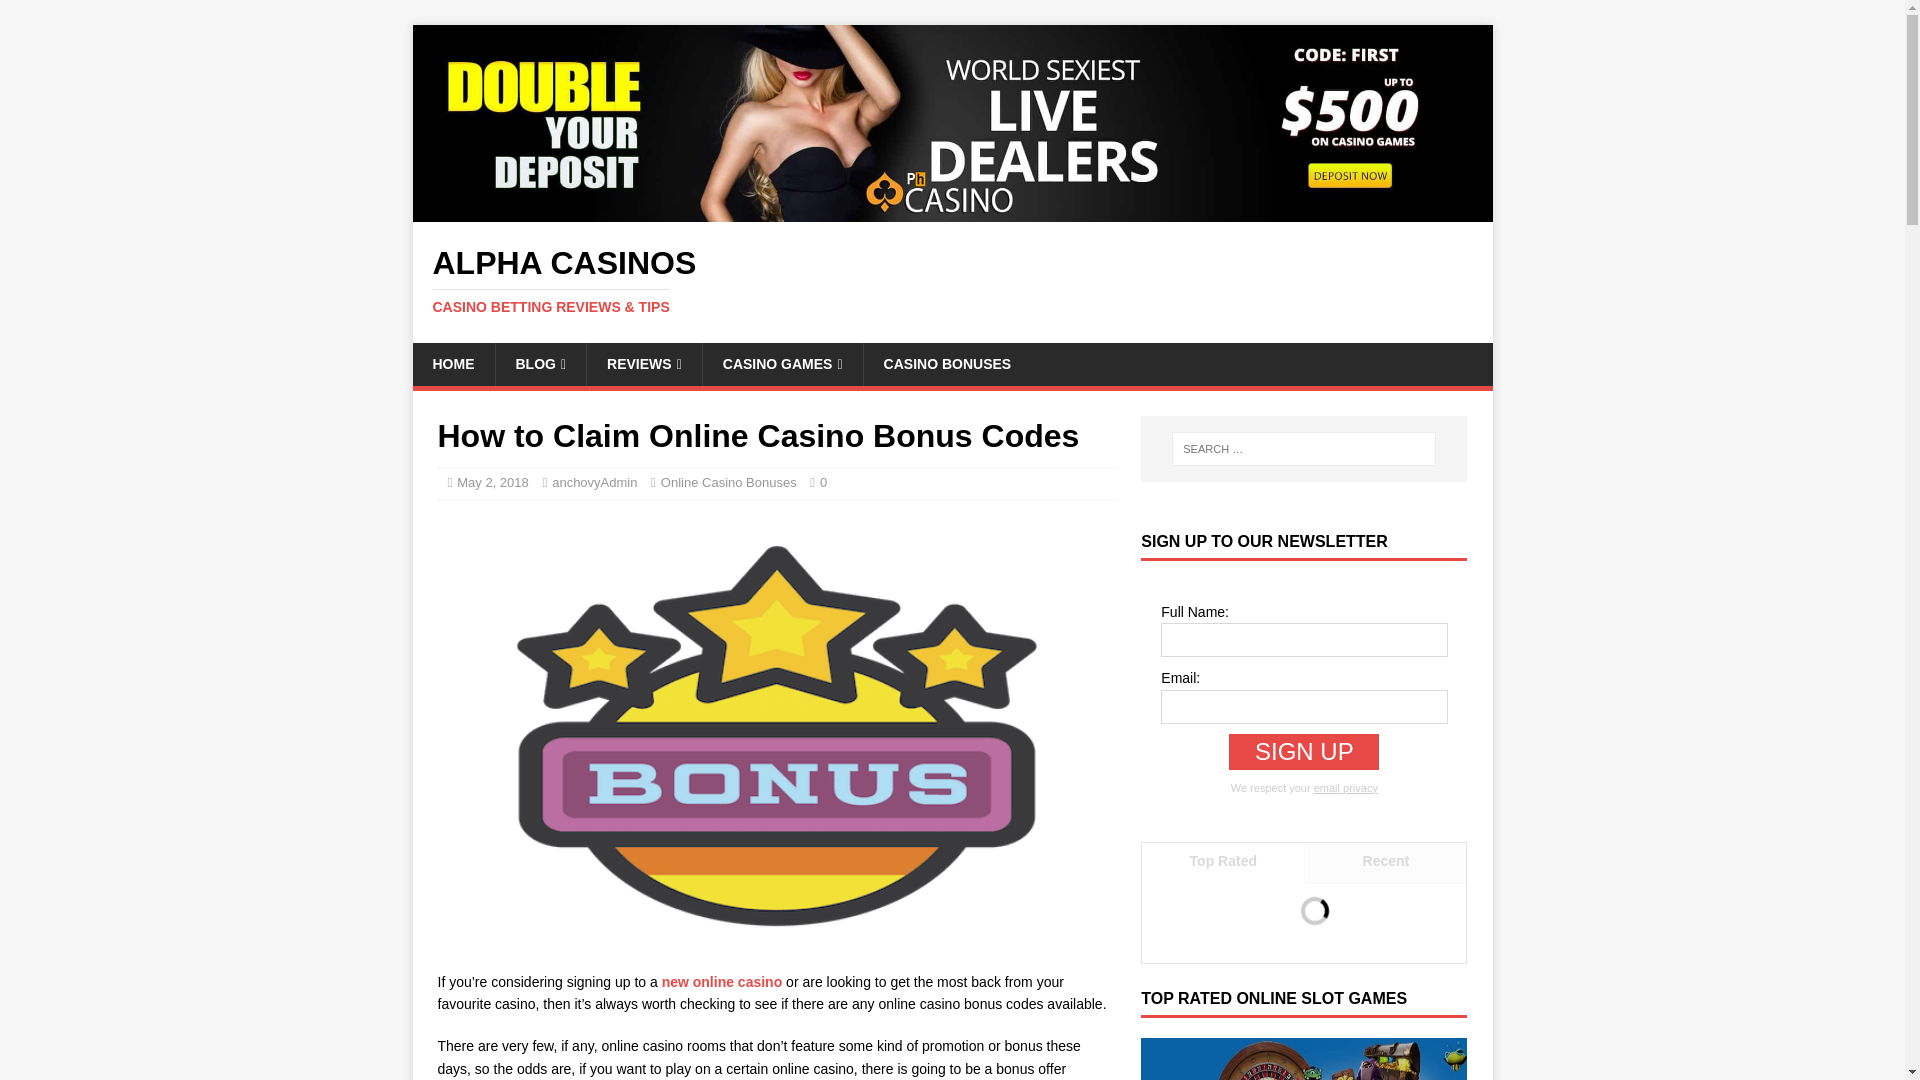  Describe the element at coordinates (1346, 787) in the screenshot. I see `Privacy Policy` at that location.